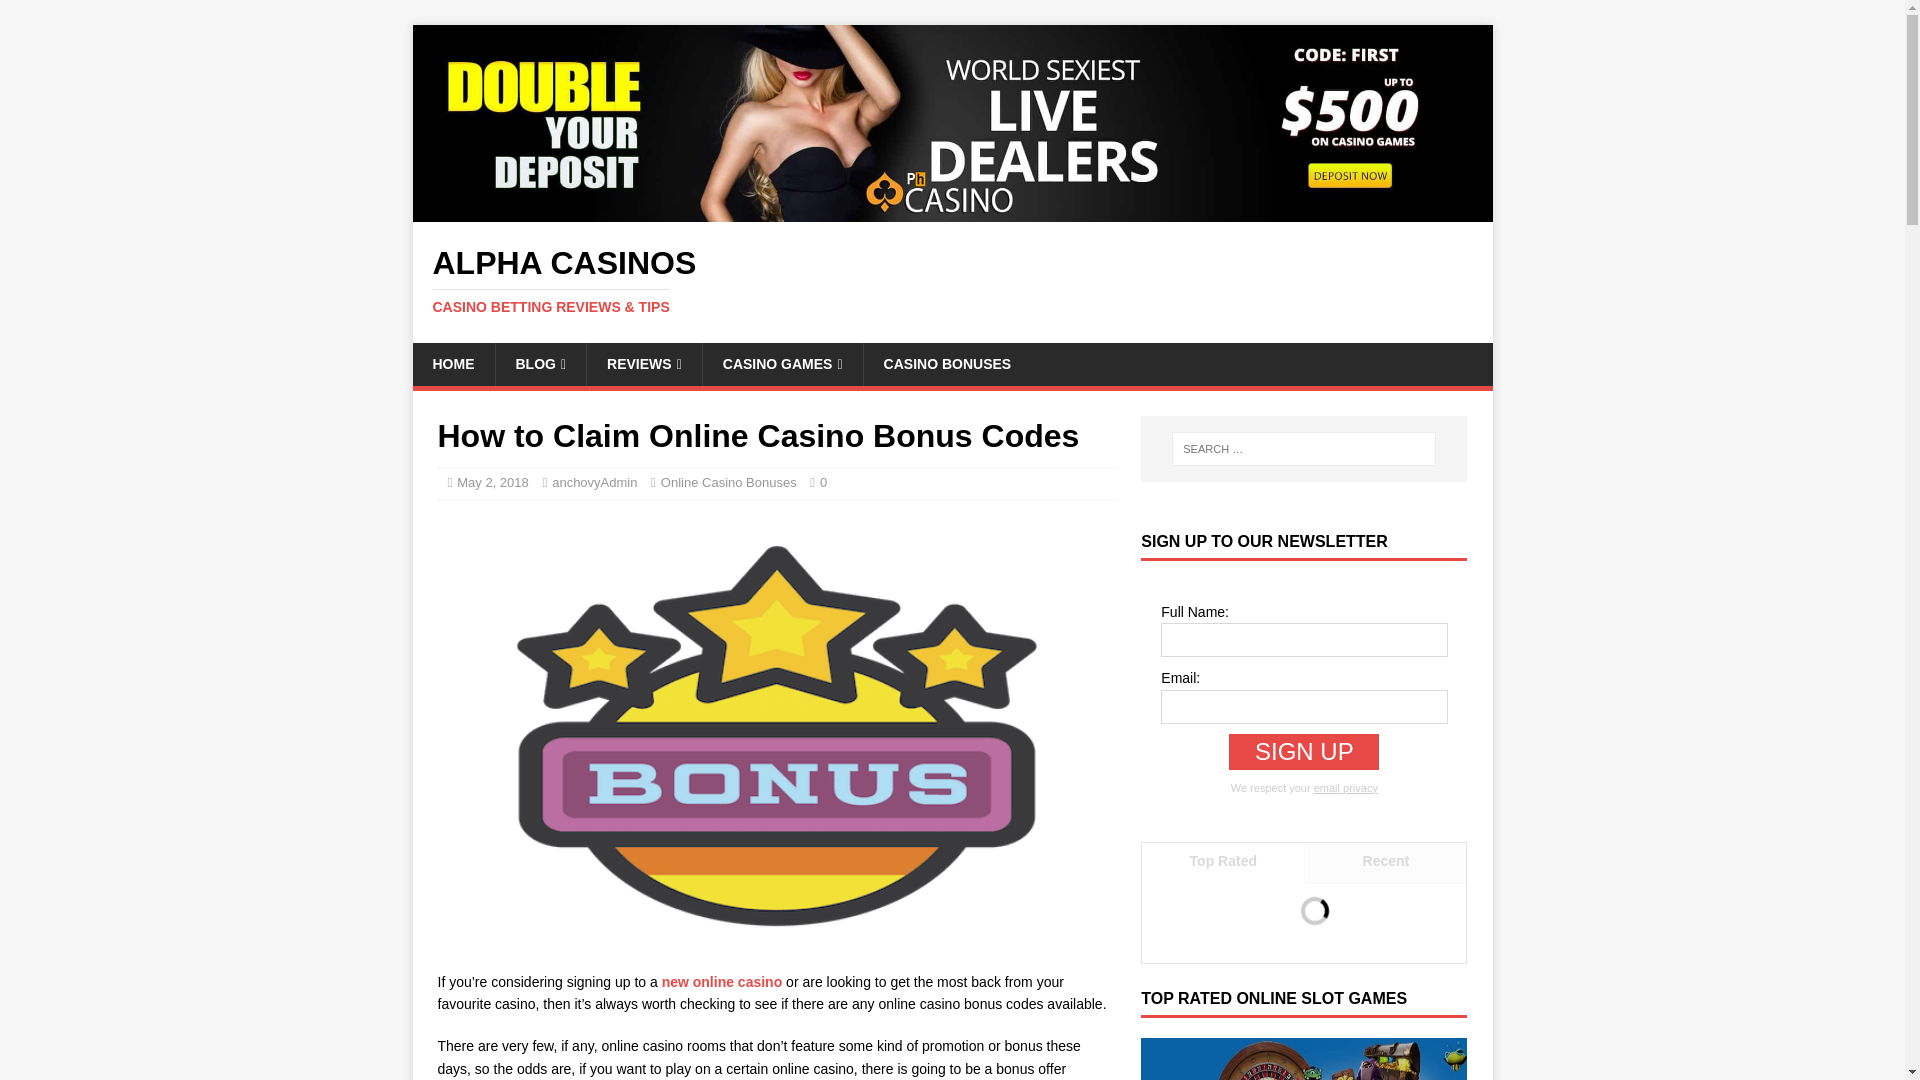  Describe the element at coordinates (1346, 787) in the screenshot. I see `Privacy Policy` at that location.